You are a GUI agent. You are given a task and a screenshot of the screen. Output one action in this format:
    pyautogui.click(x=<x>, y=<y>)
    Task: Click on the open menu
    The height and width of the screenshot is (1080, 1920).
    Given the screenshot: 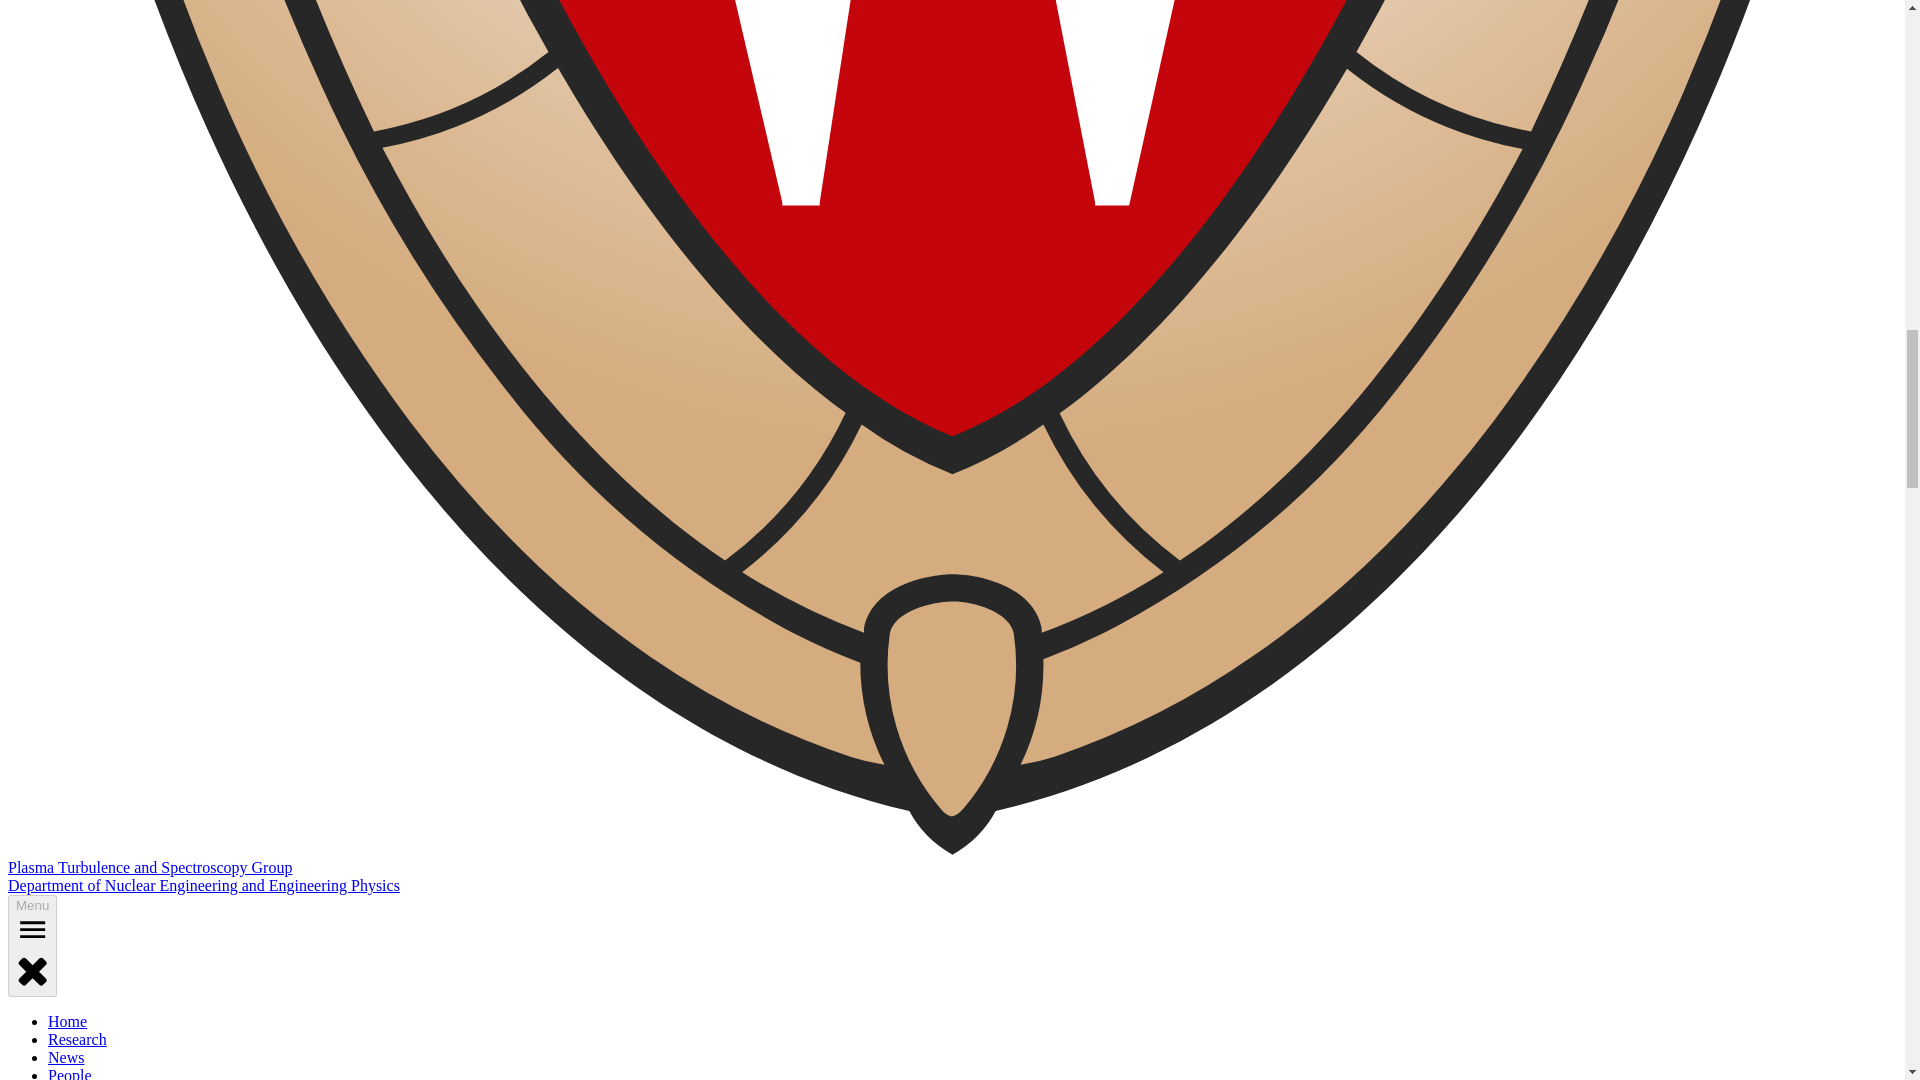 What is the action you would take?
    pyautogui.click(x=32, y=929)
    